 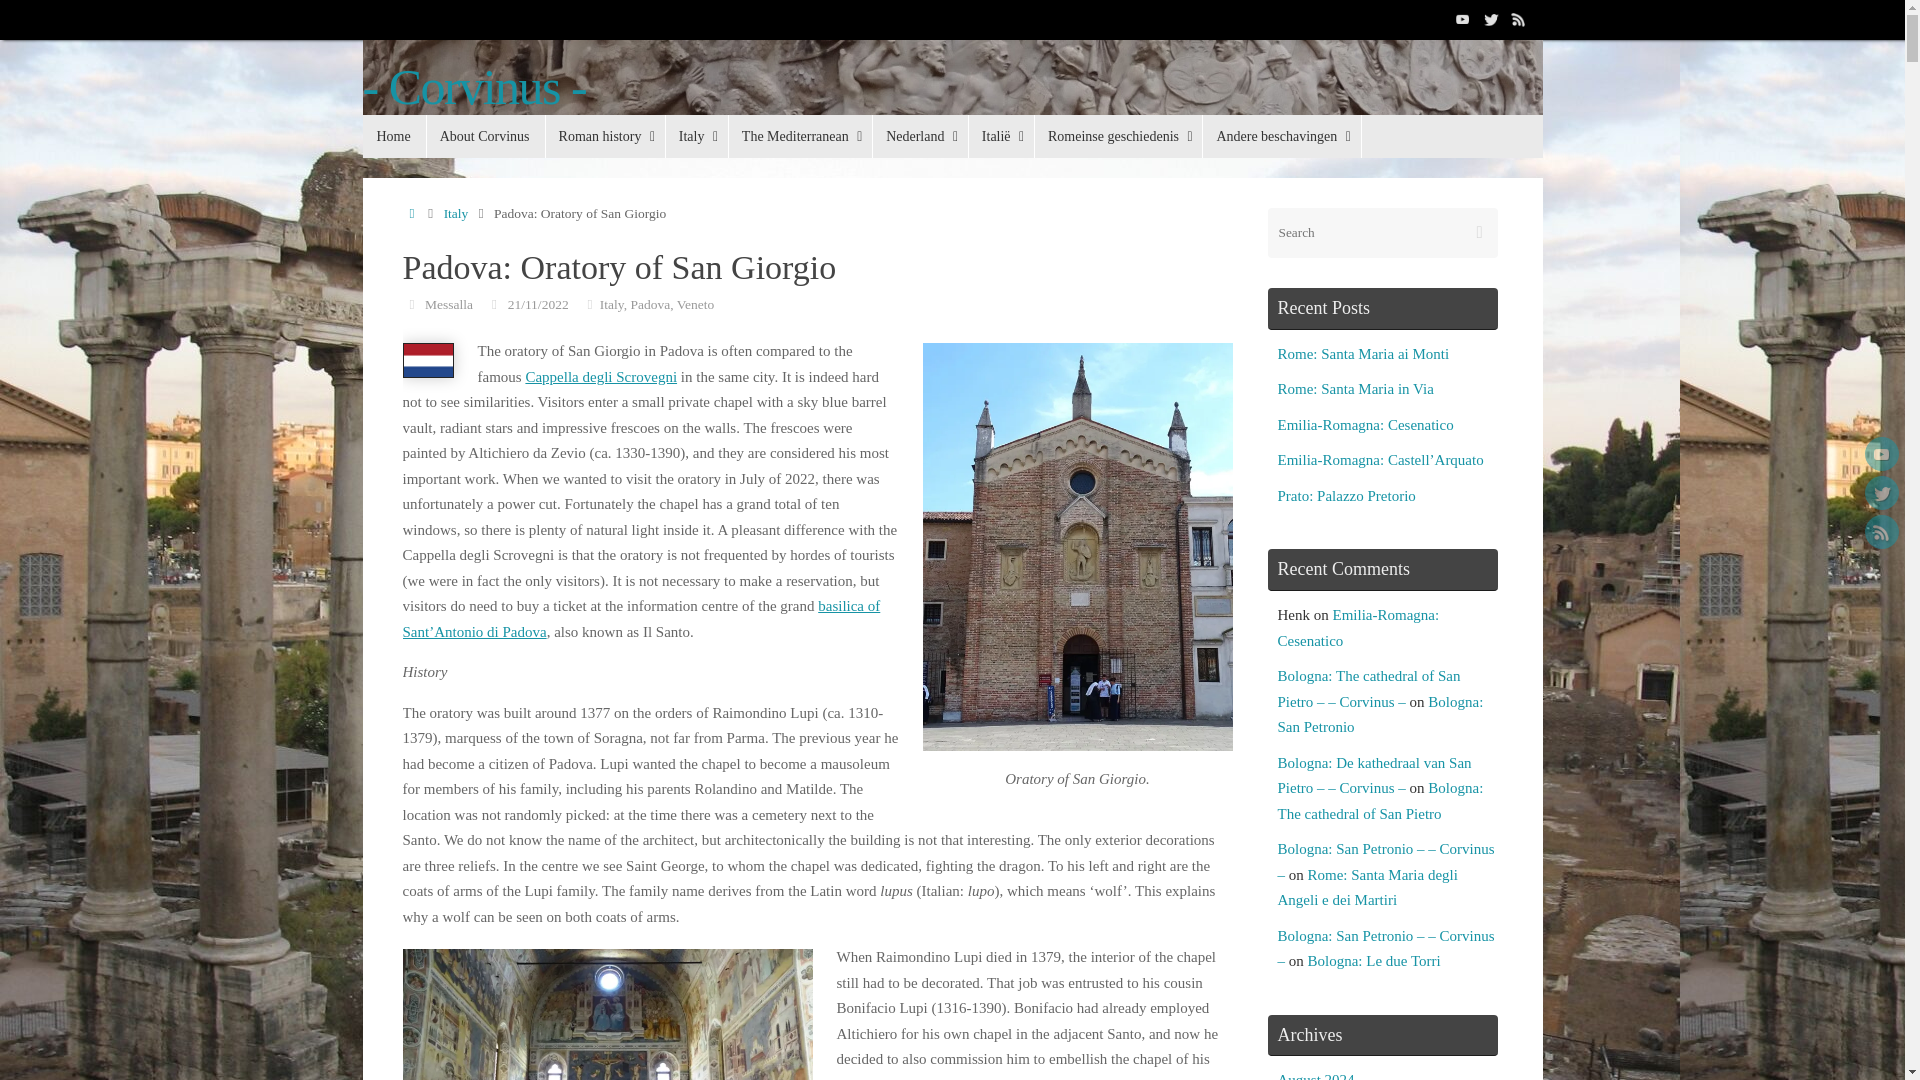 What do you see at coordinates (1462, 19) in the screenshot?
I see `YouTube` at bounding box center [1462, 19].